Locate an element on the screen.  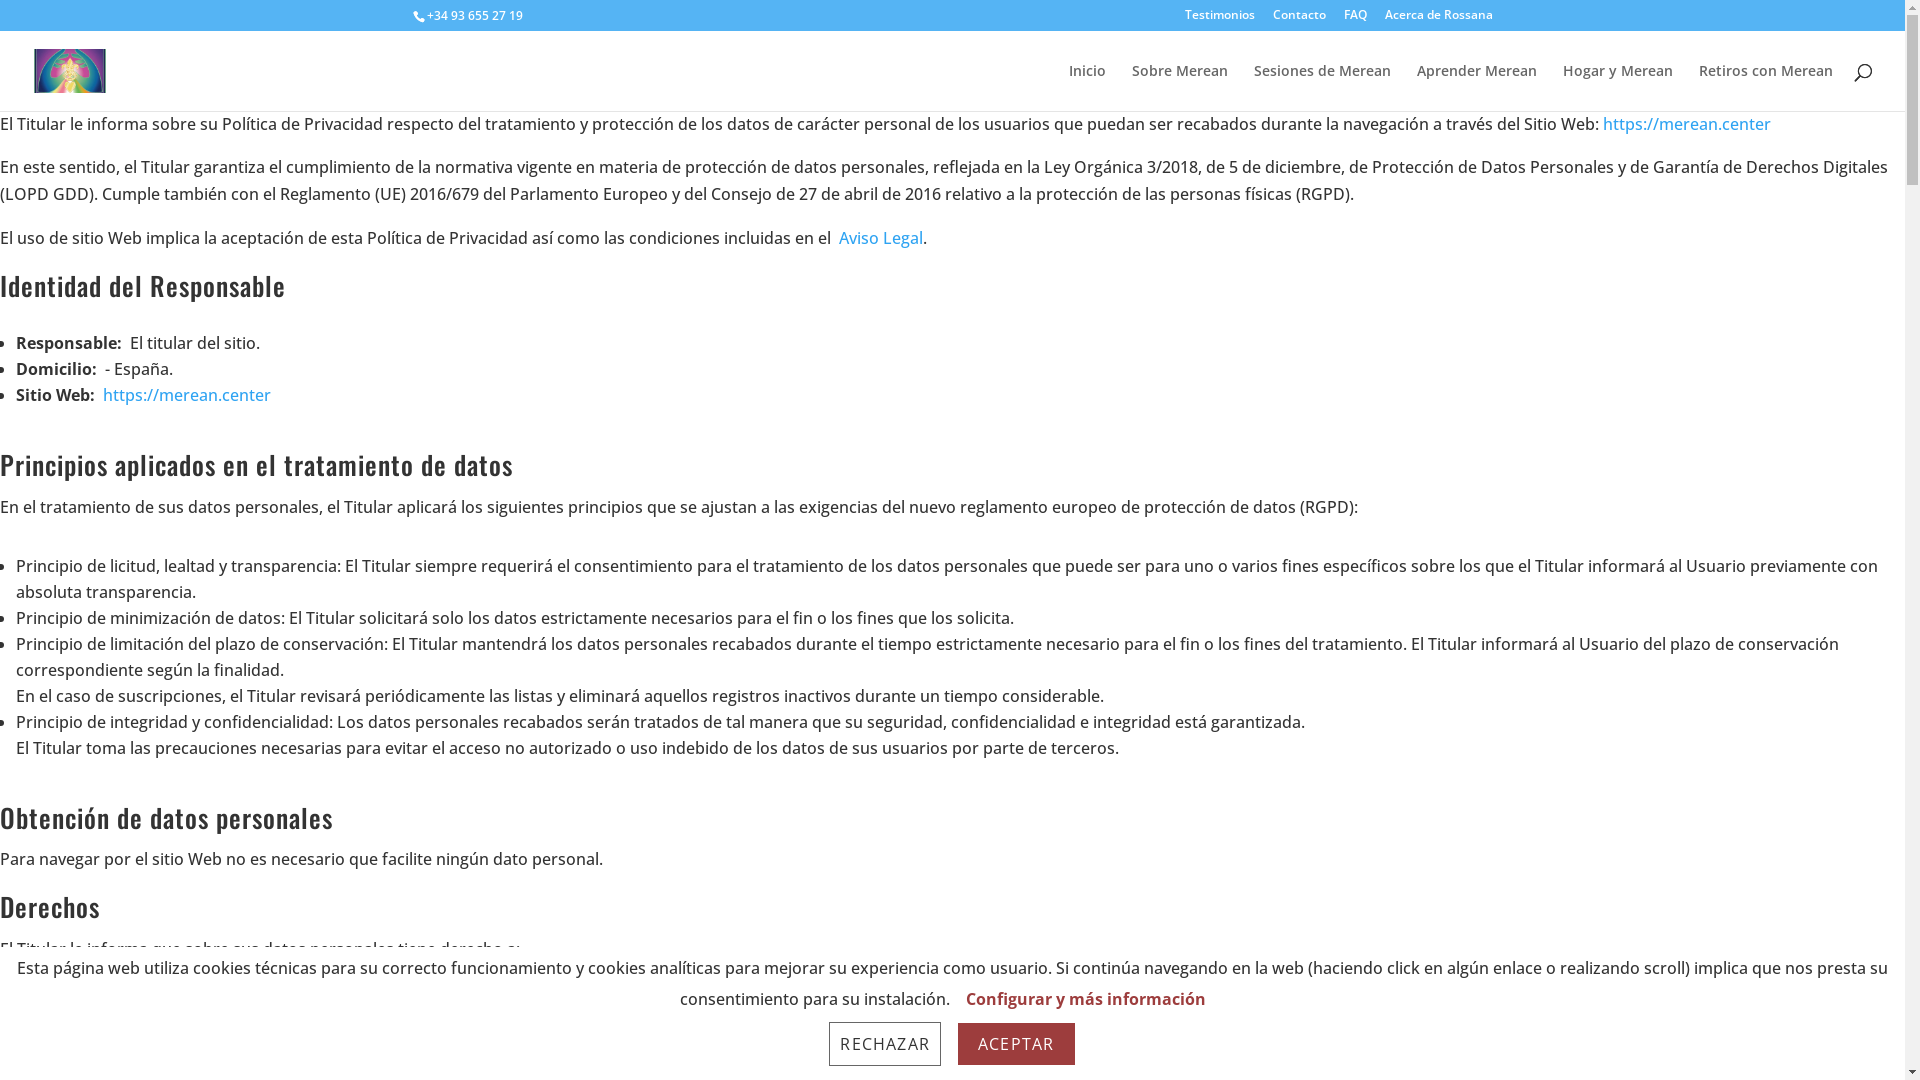
Inicio is located at coordinates (1088, 88).